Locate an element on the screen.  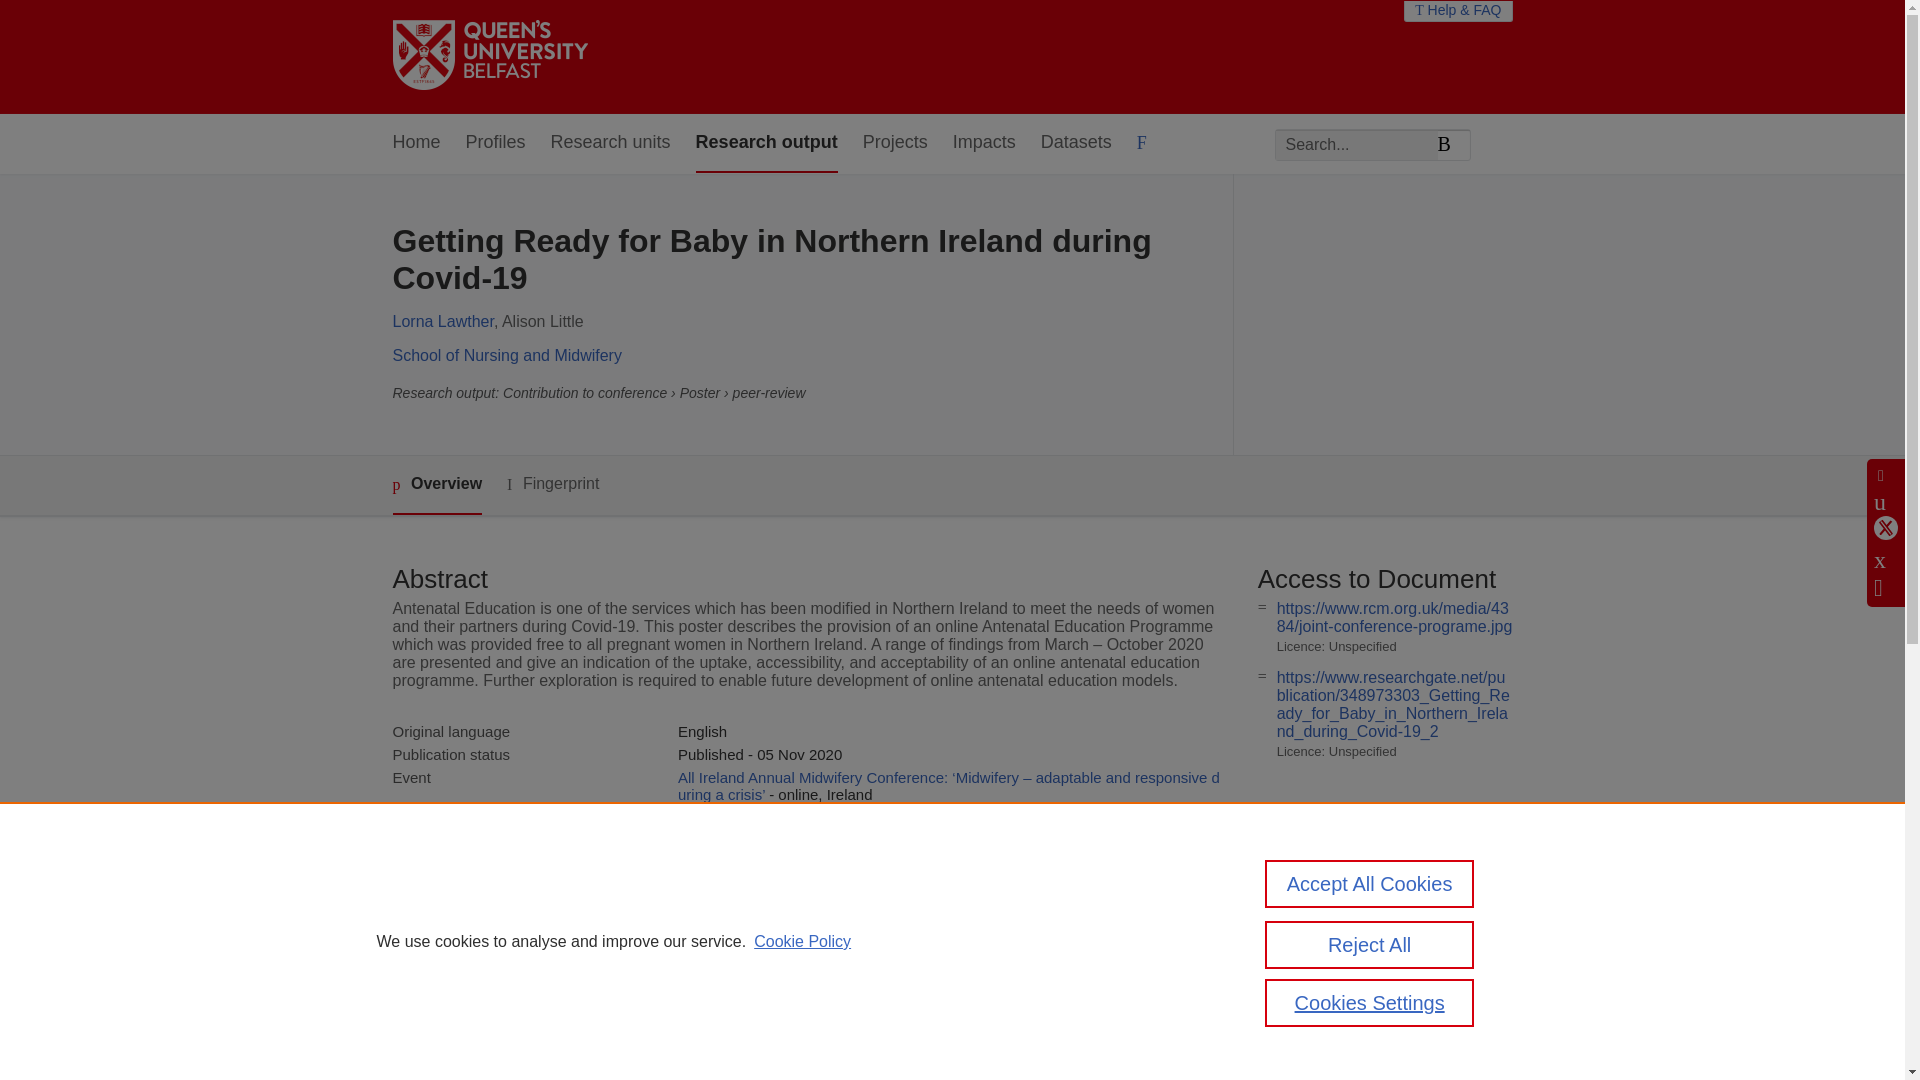
Queen's University Belfast Home is located at coordinates (489, 56).